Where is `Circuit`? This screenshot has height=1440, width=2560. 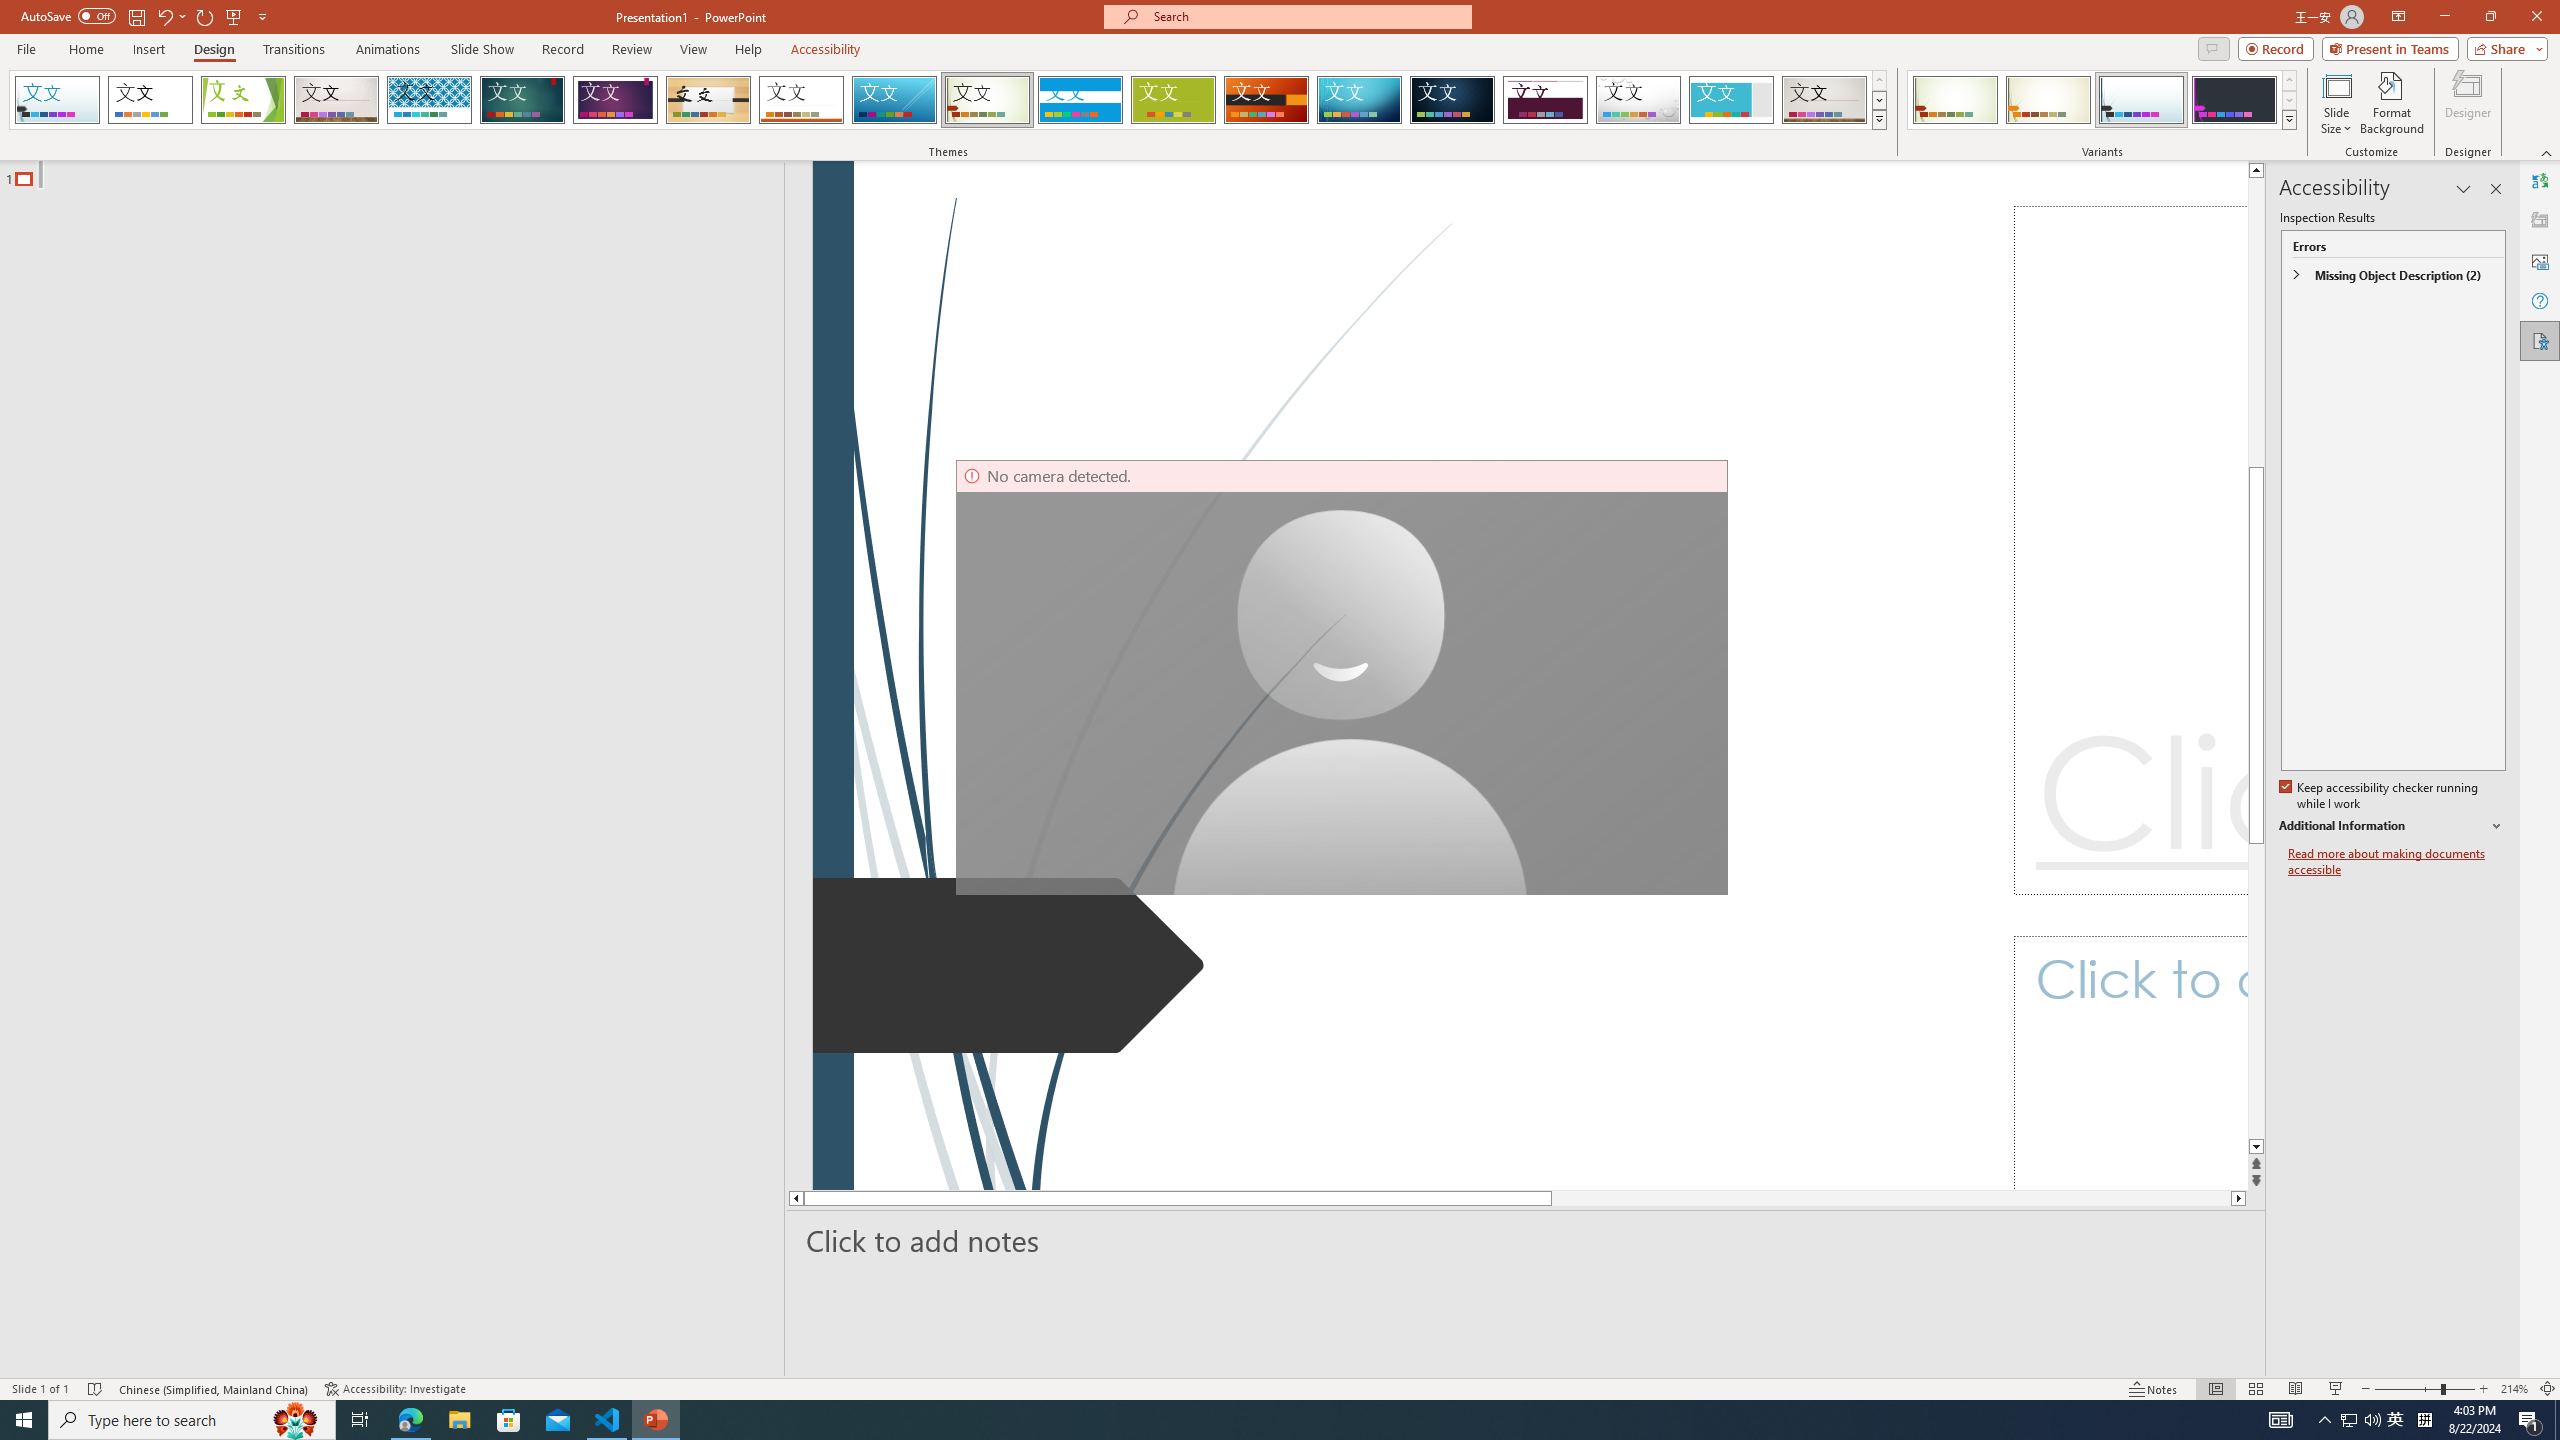 Circuit is located at coordinates (1359, 100).